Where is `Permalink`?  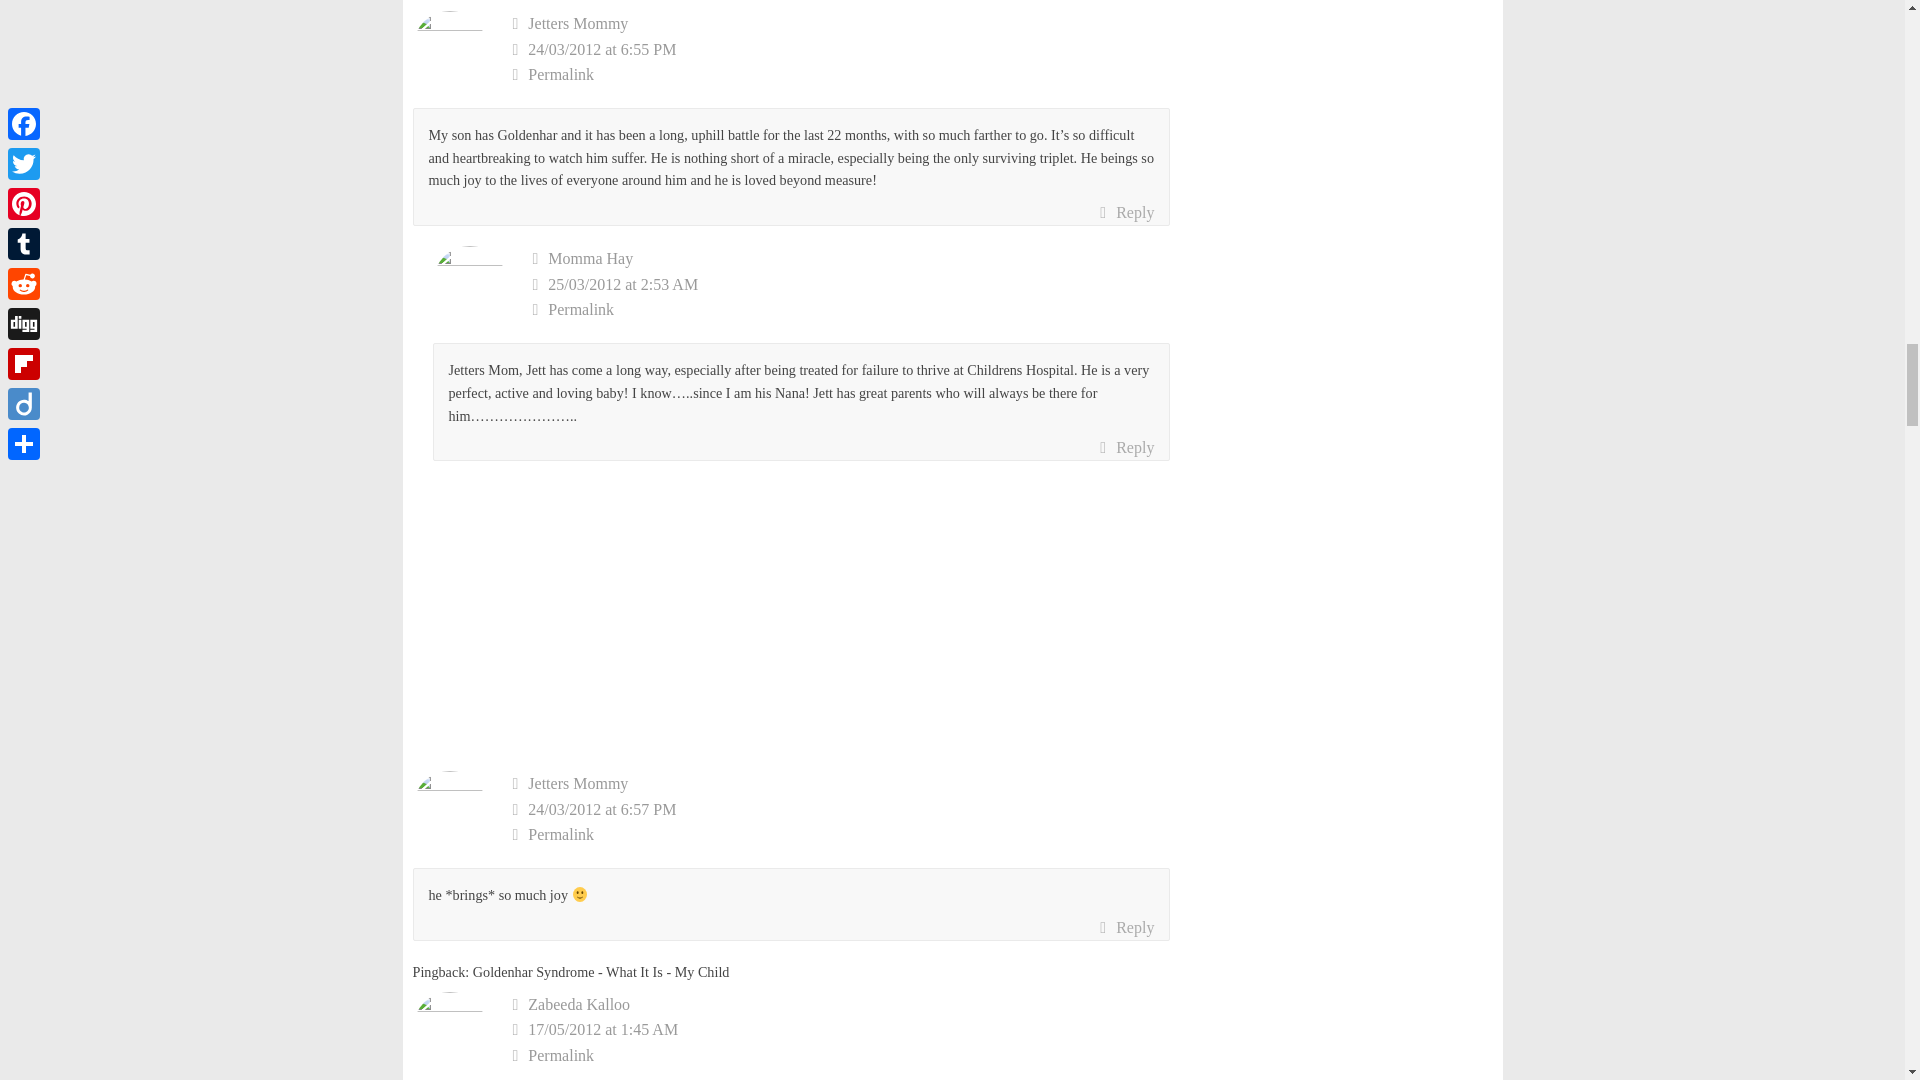 Permalink is located at coordinates (840, 834).